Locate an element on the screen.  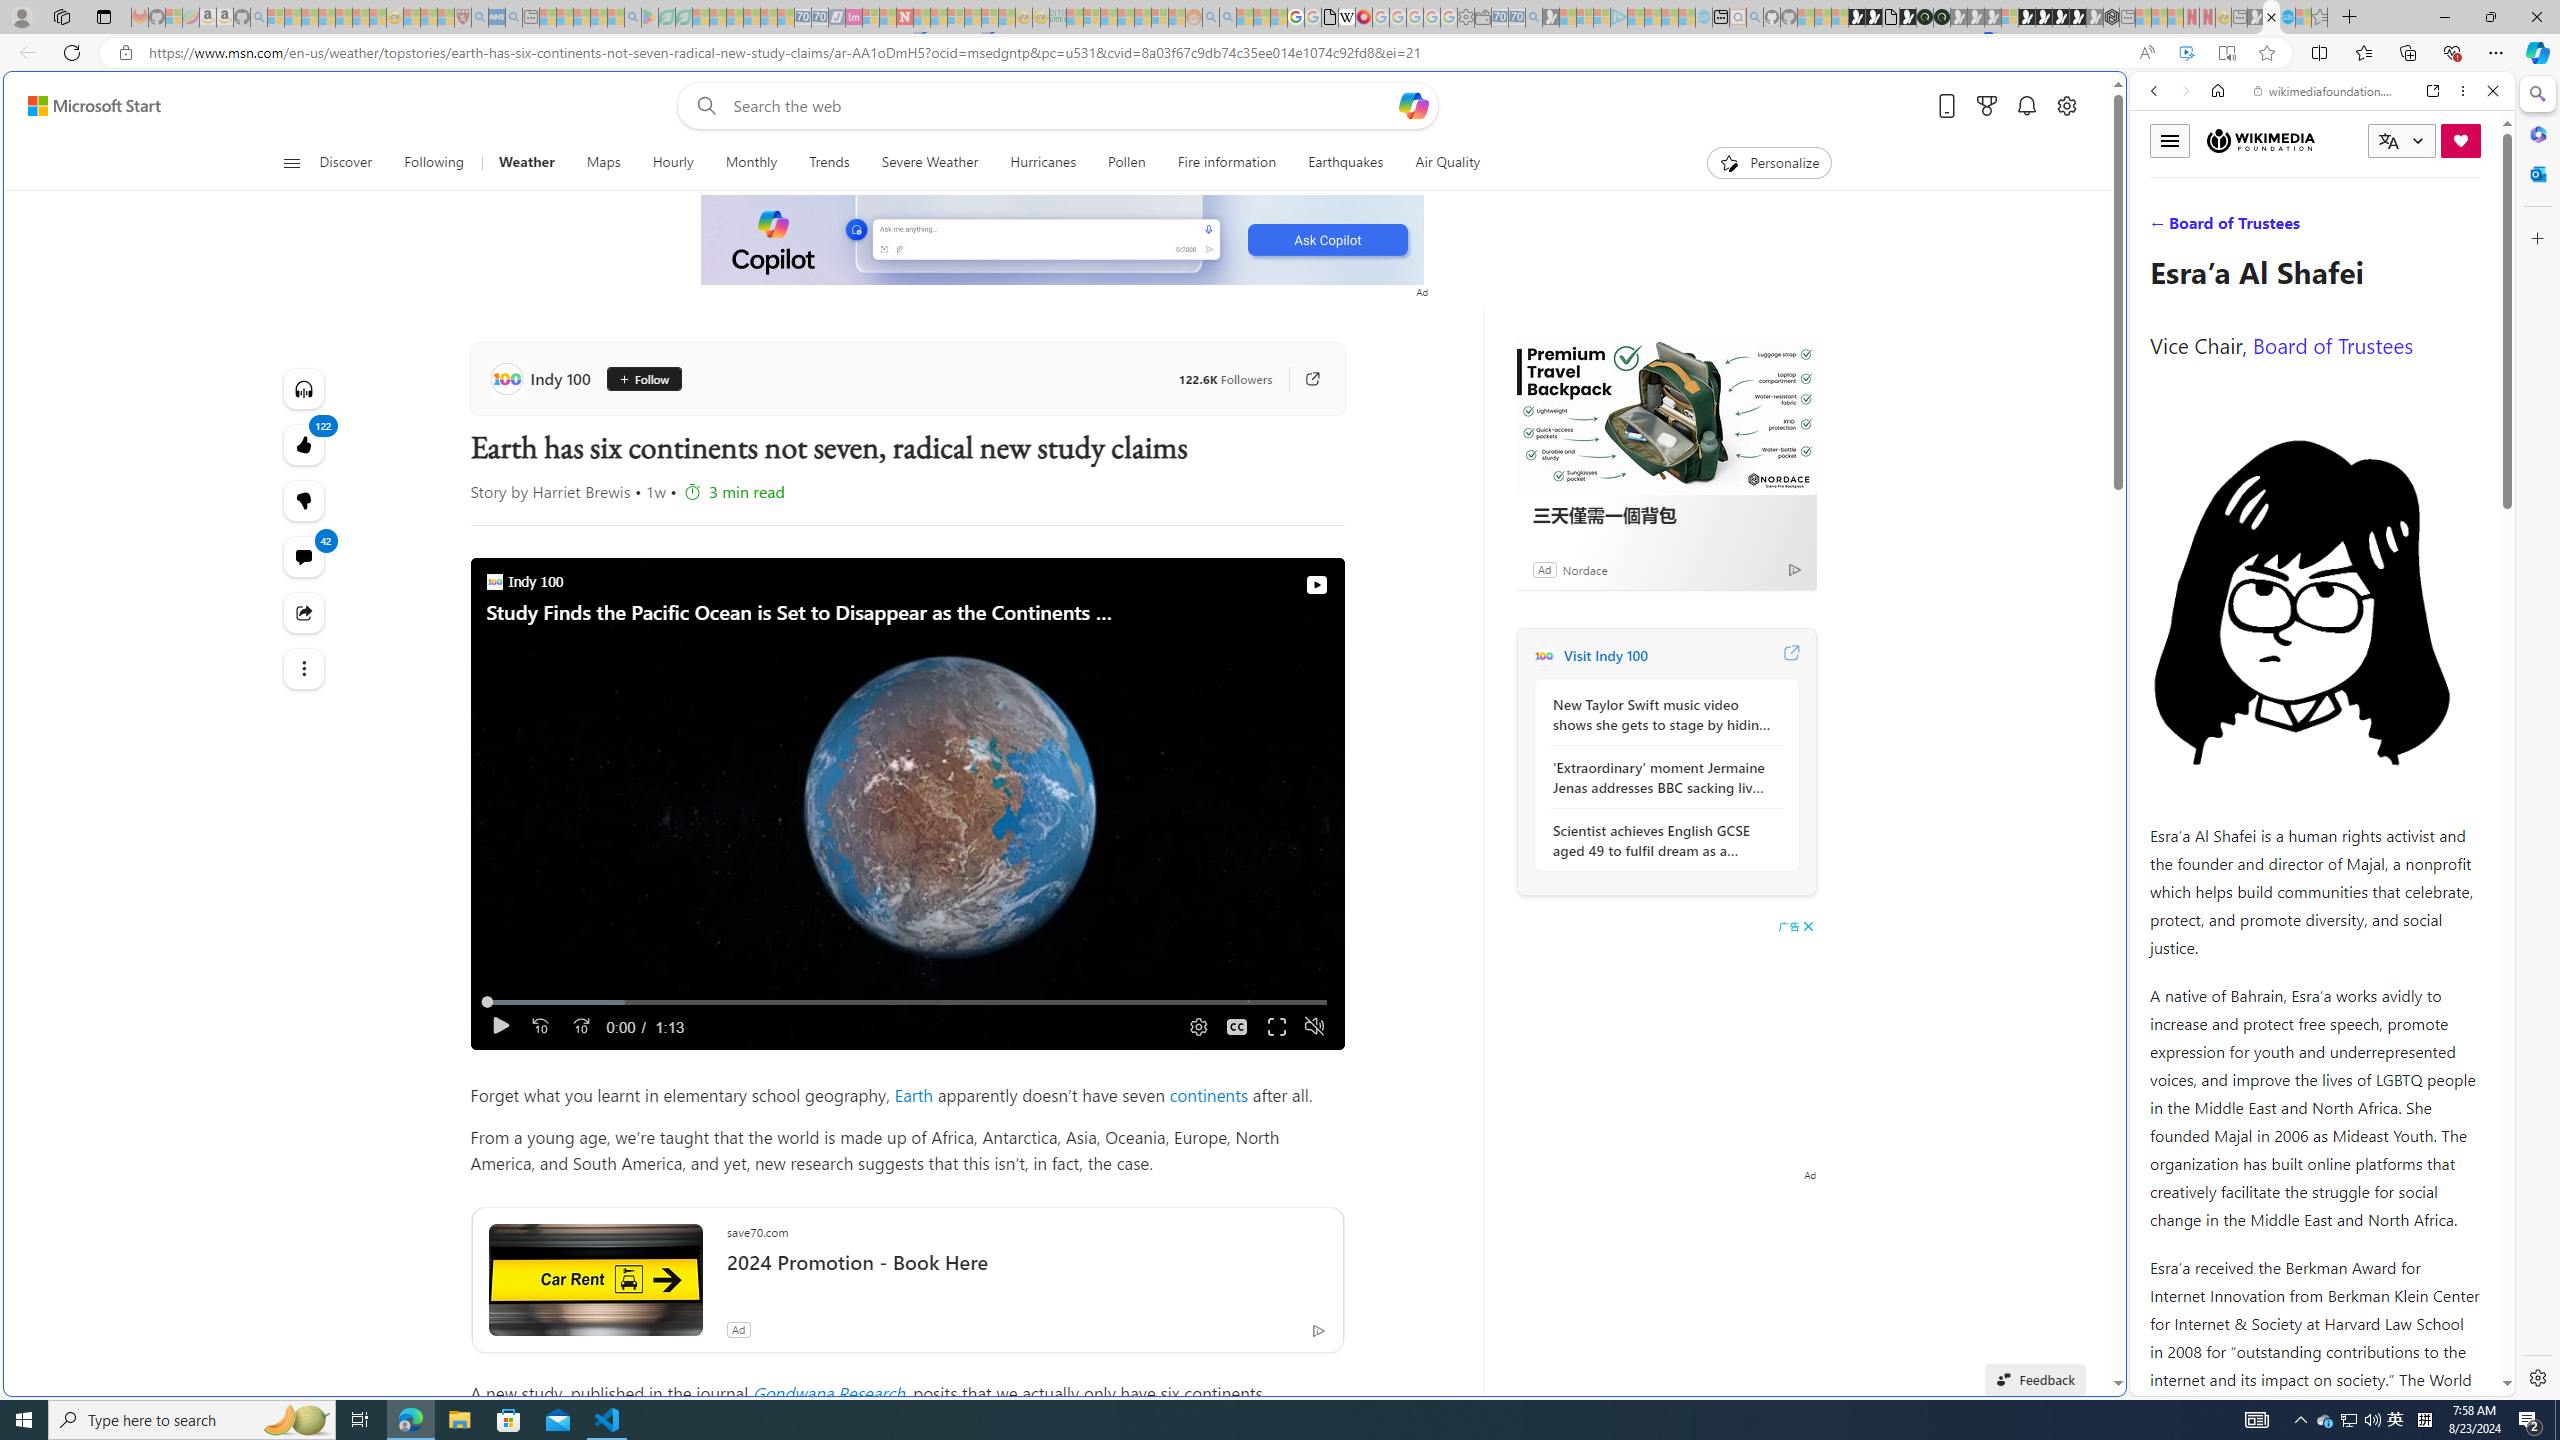
Wiktionary is located at coordinates (2314, 669).